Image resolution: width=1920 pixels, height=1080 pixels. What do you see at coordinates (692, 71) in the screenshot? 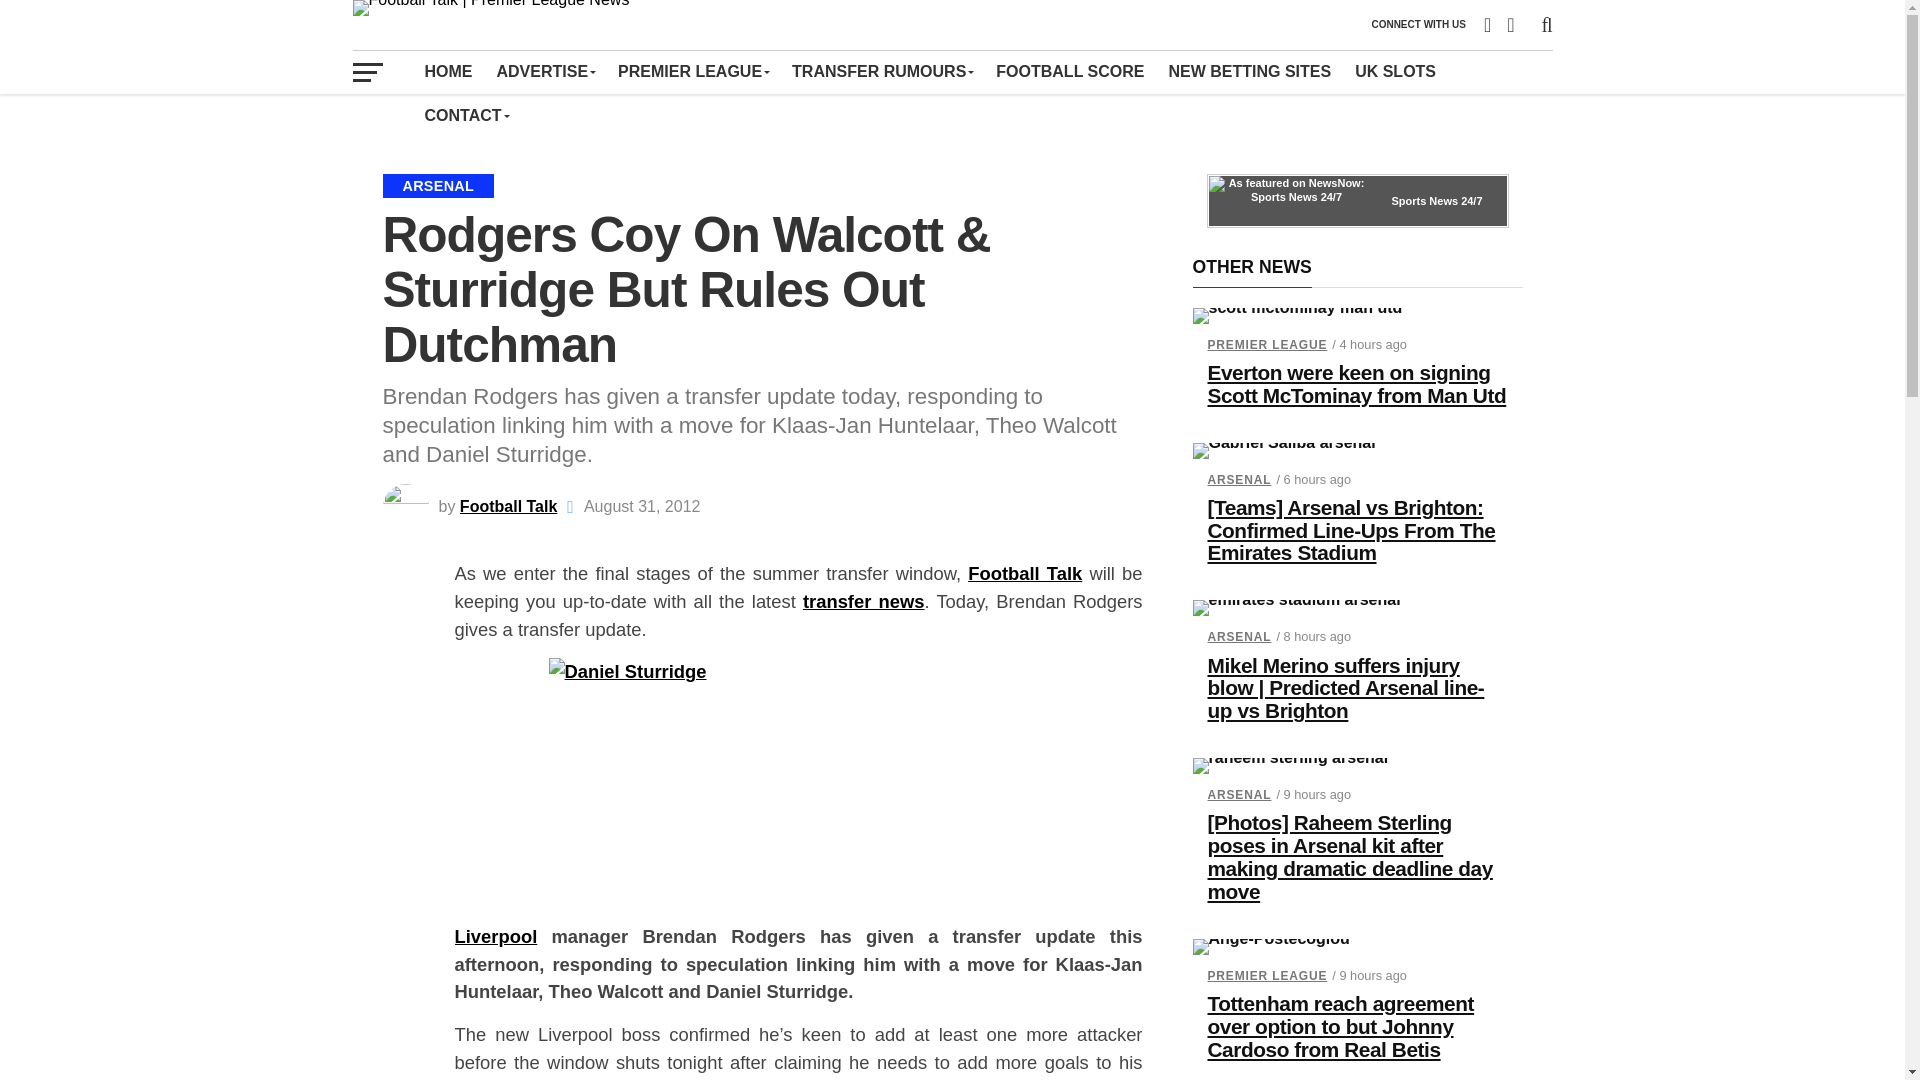
I see `PREMIER LEAGUE` at bounding box center [692, 71].